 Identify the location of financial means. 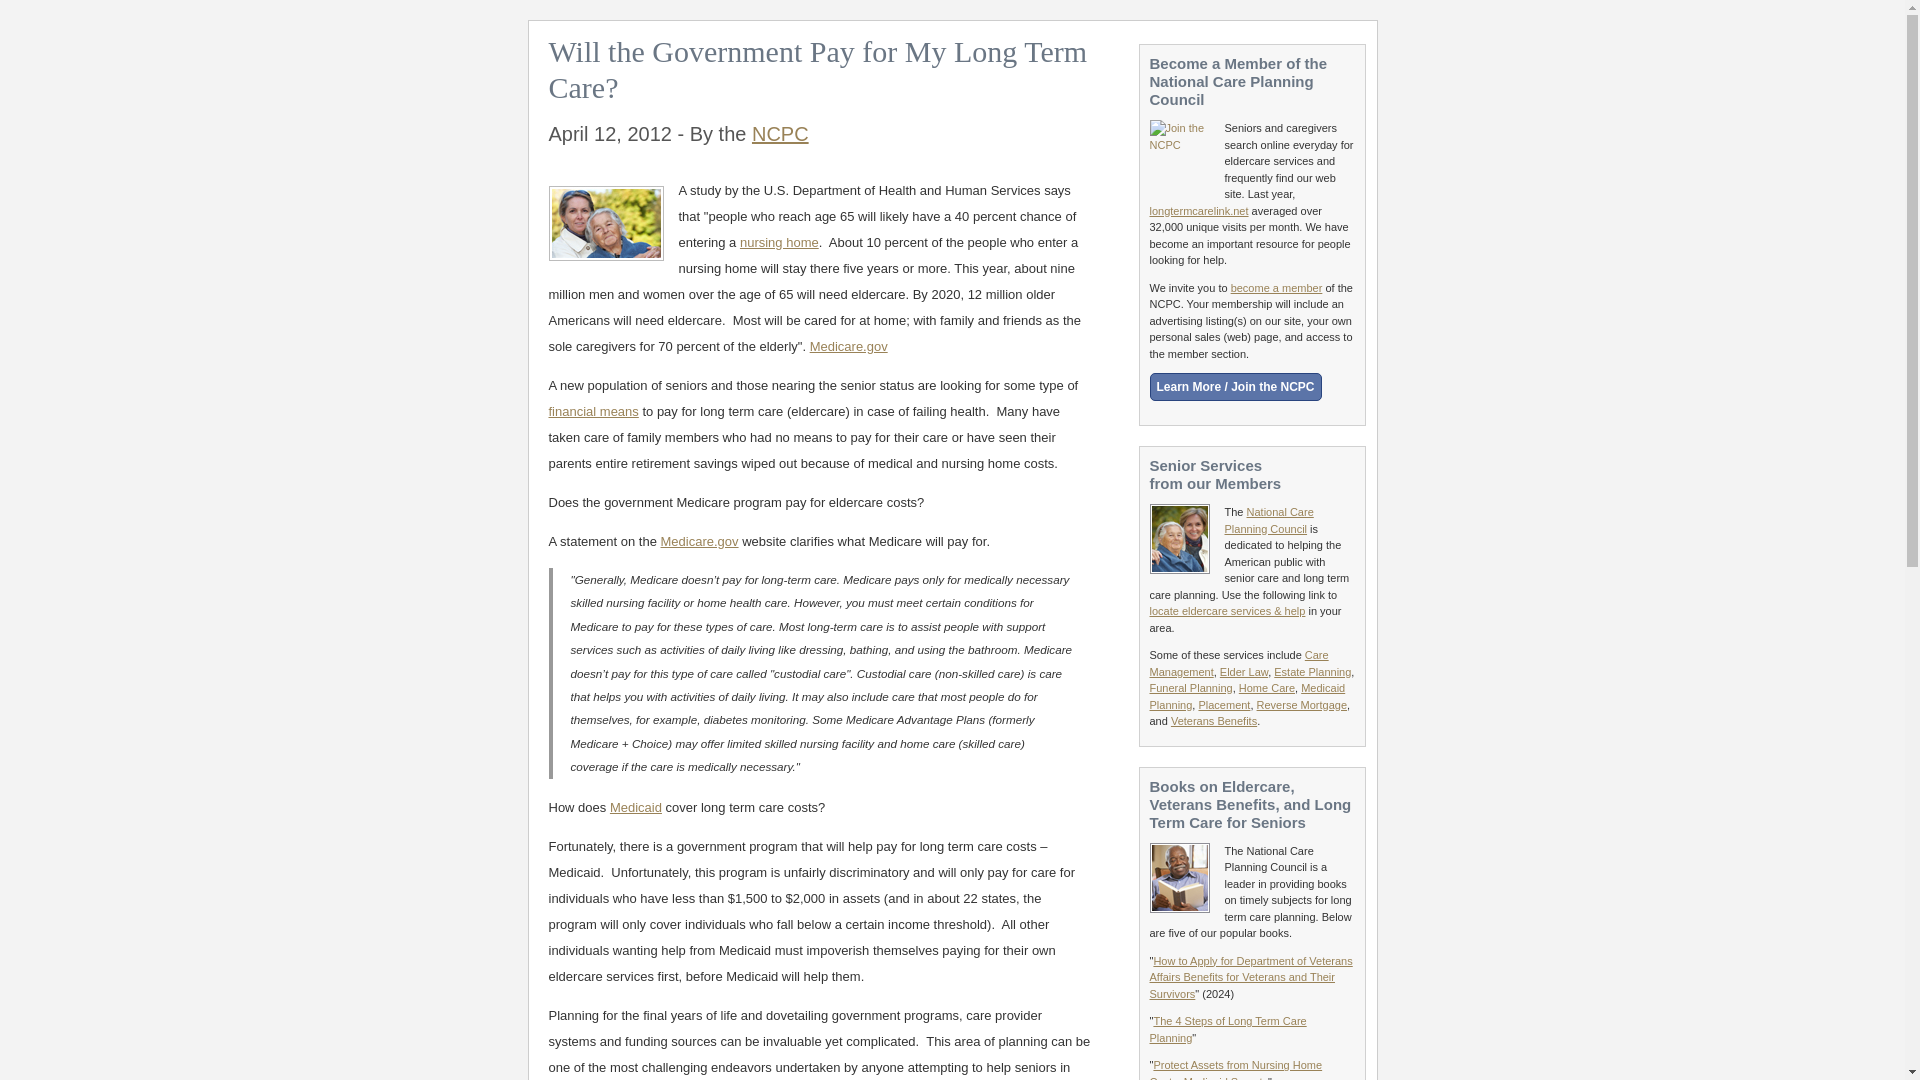
(592, 411).